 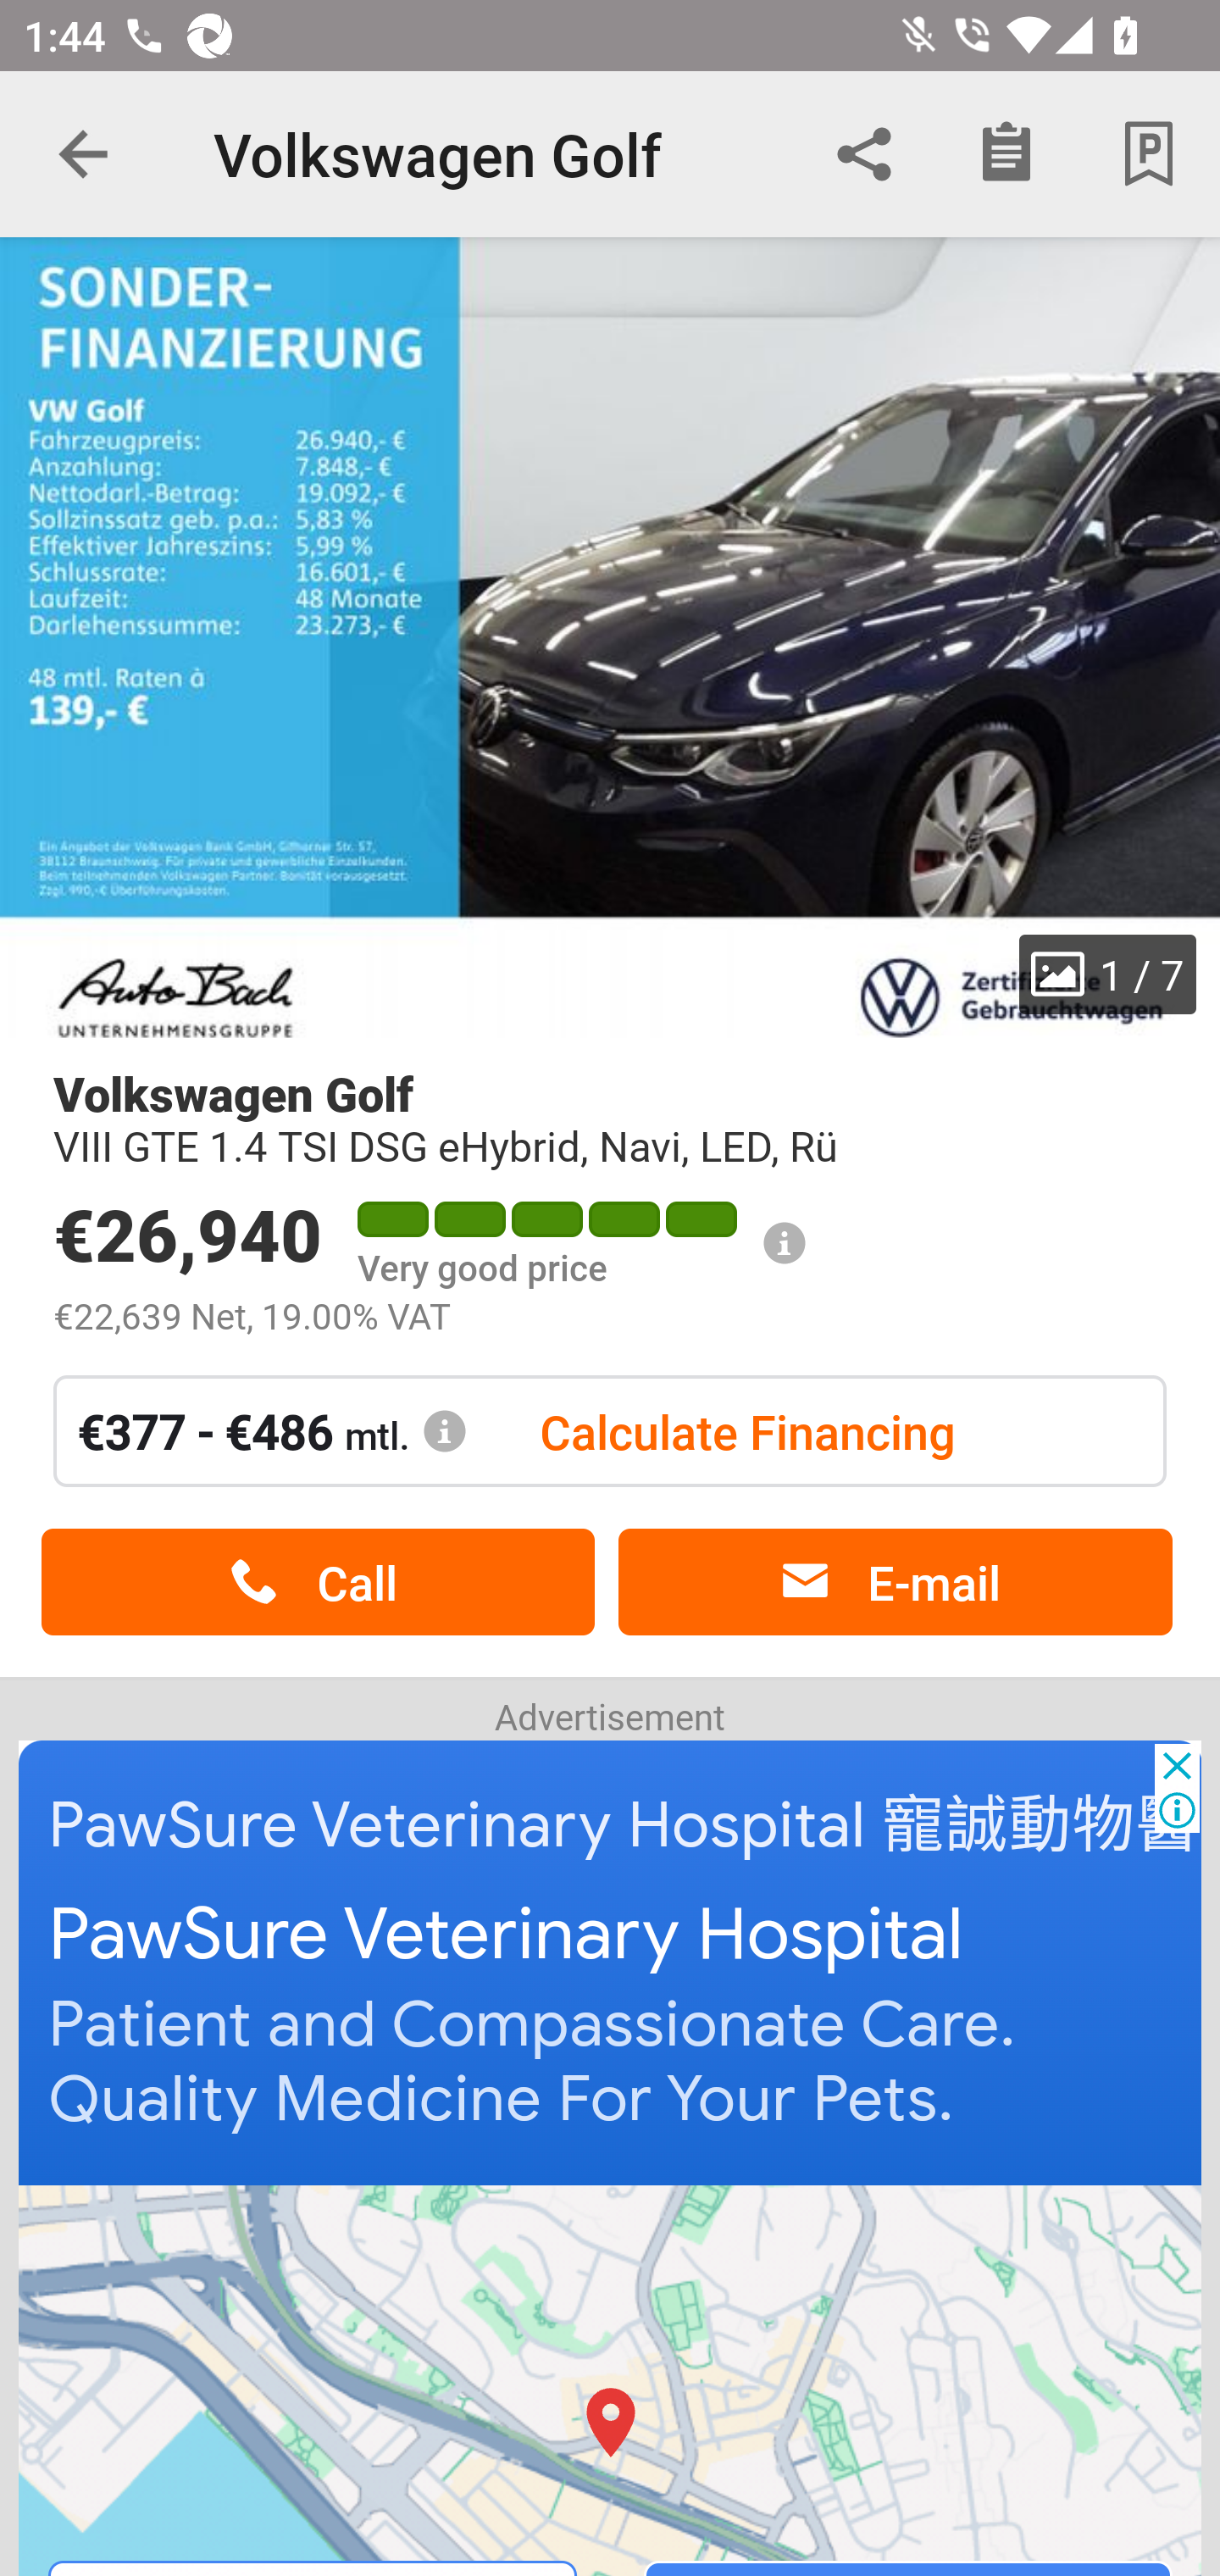 What do you see at coordinates (634, 1824) in the screenshot?
I see `PawSure Veterinary Hospital 寵誠動物醫院` at bounding box center [634, 1824].